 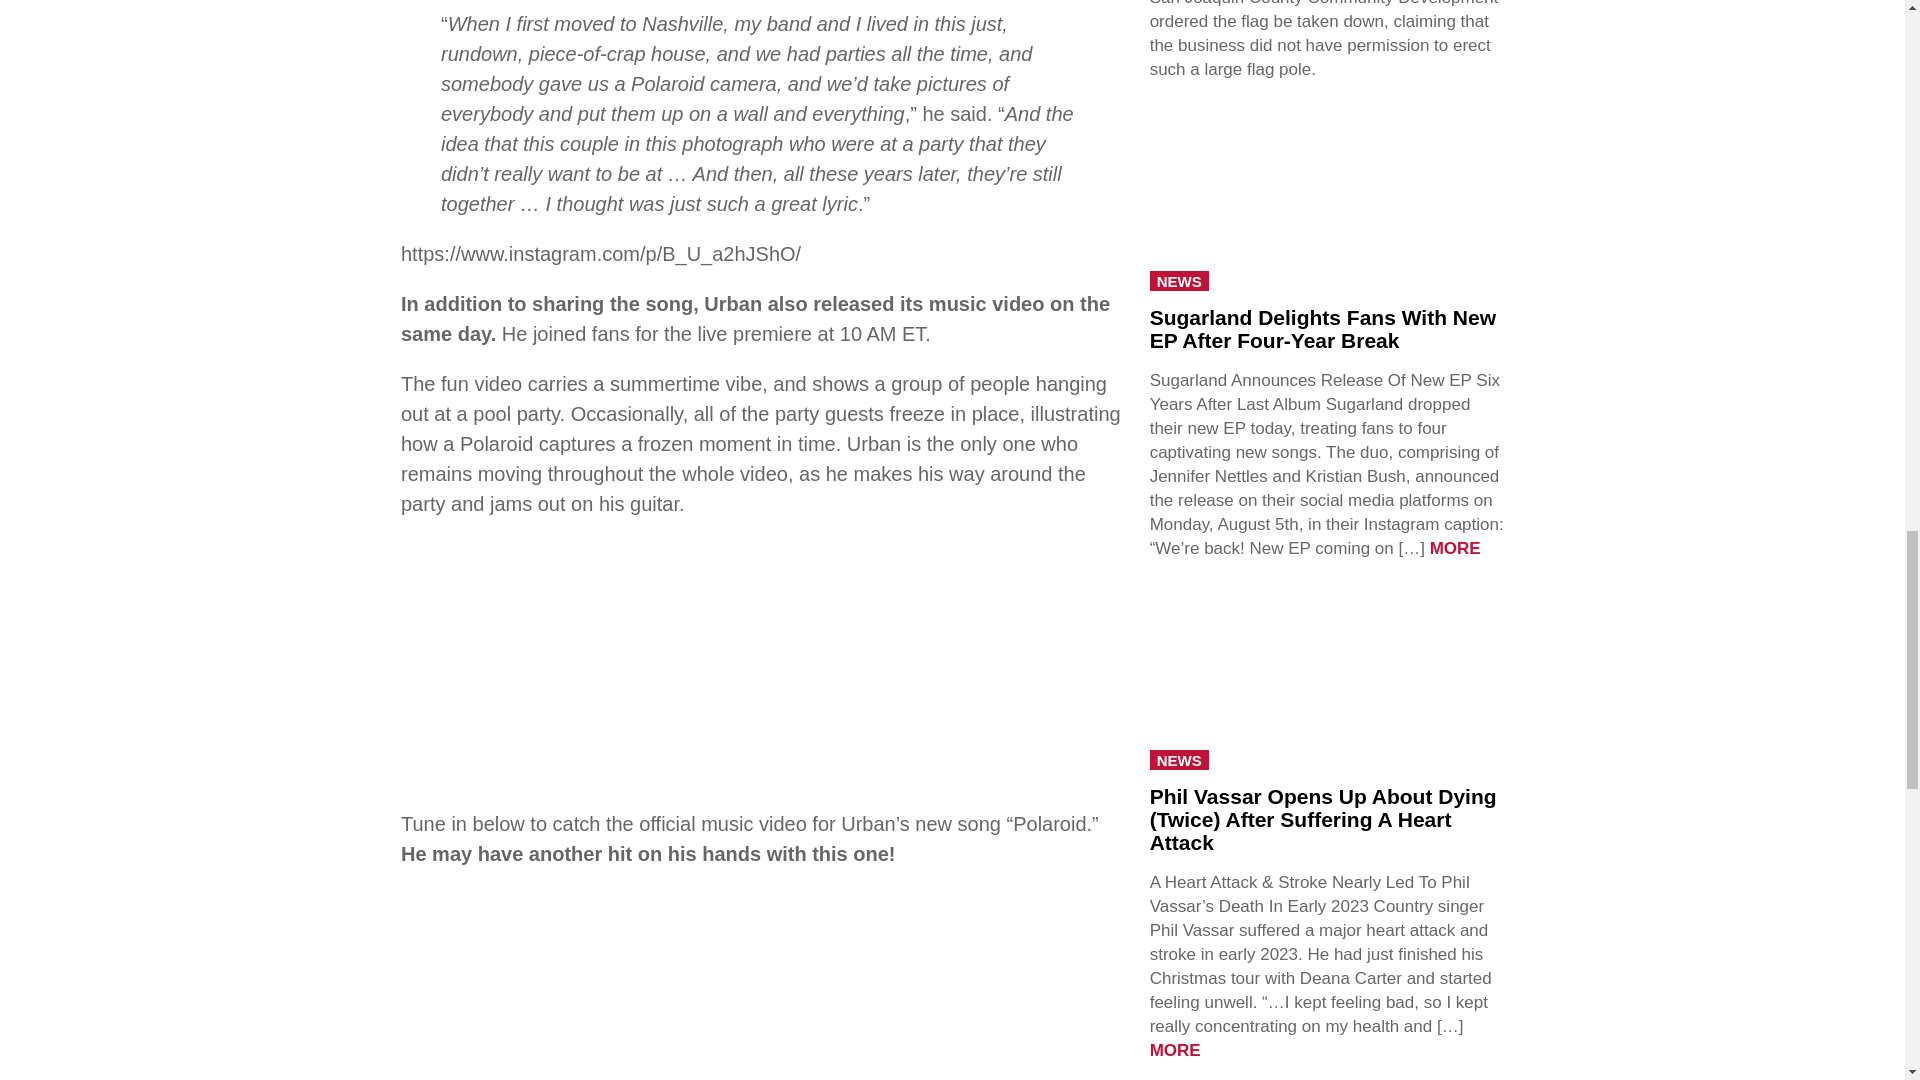 What do you see at coordinates (1322, 328) in the screenshot?
I see `Sugarland Delights Fans With New EP After Four-Year Break` at bounding box center [1322, 328].